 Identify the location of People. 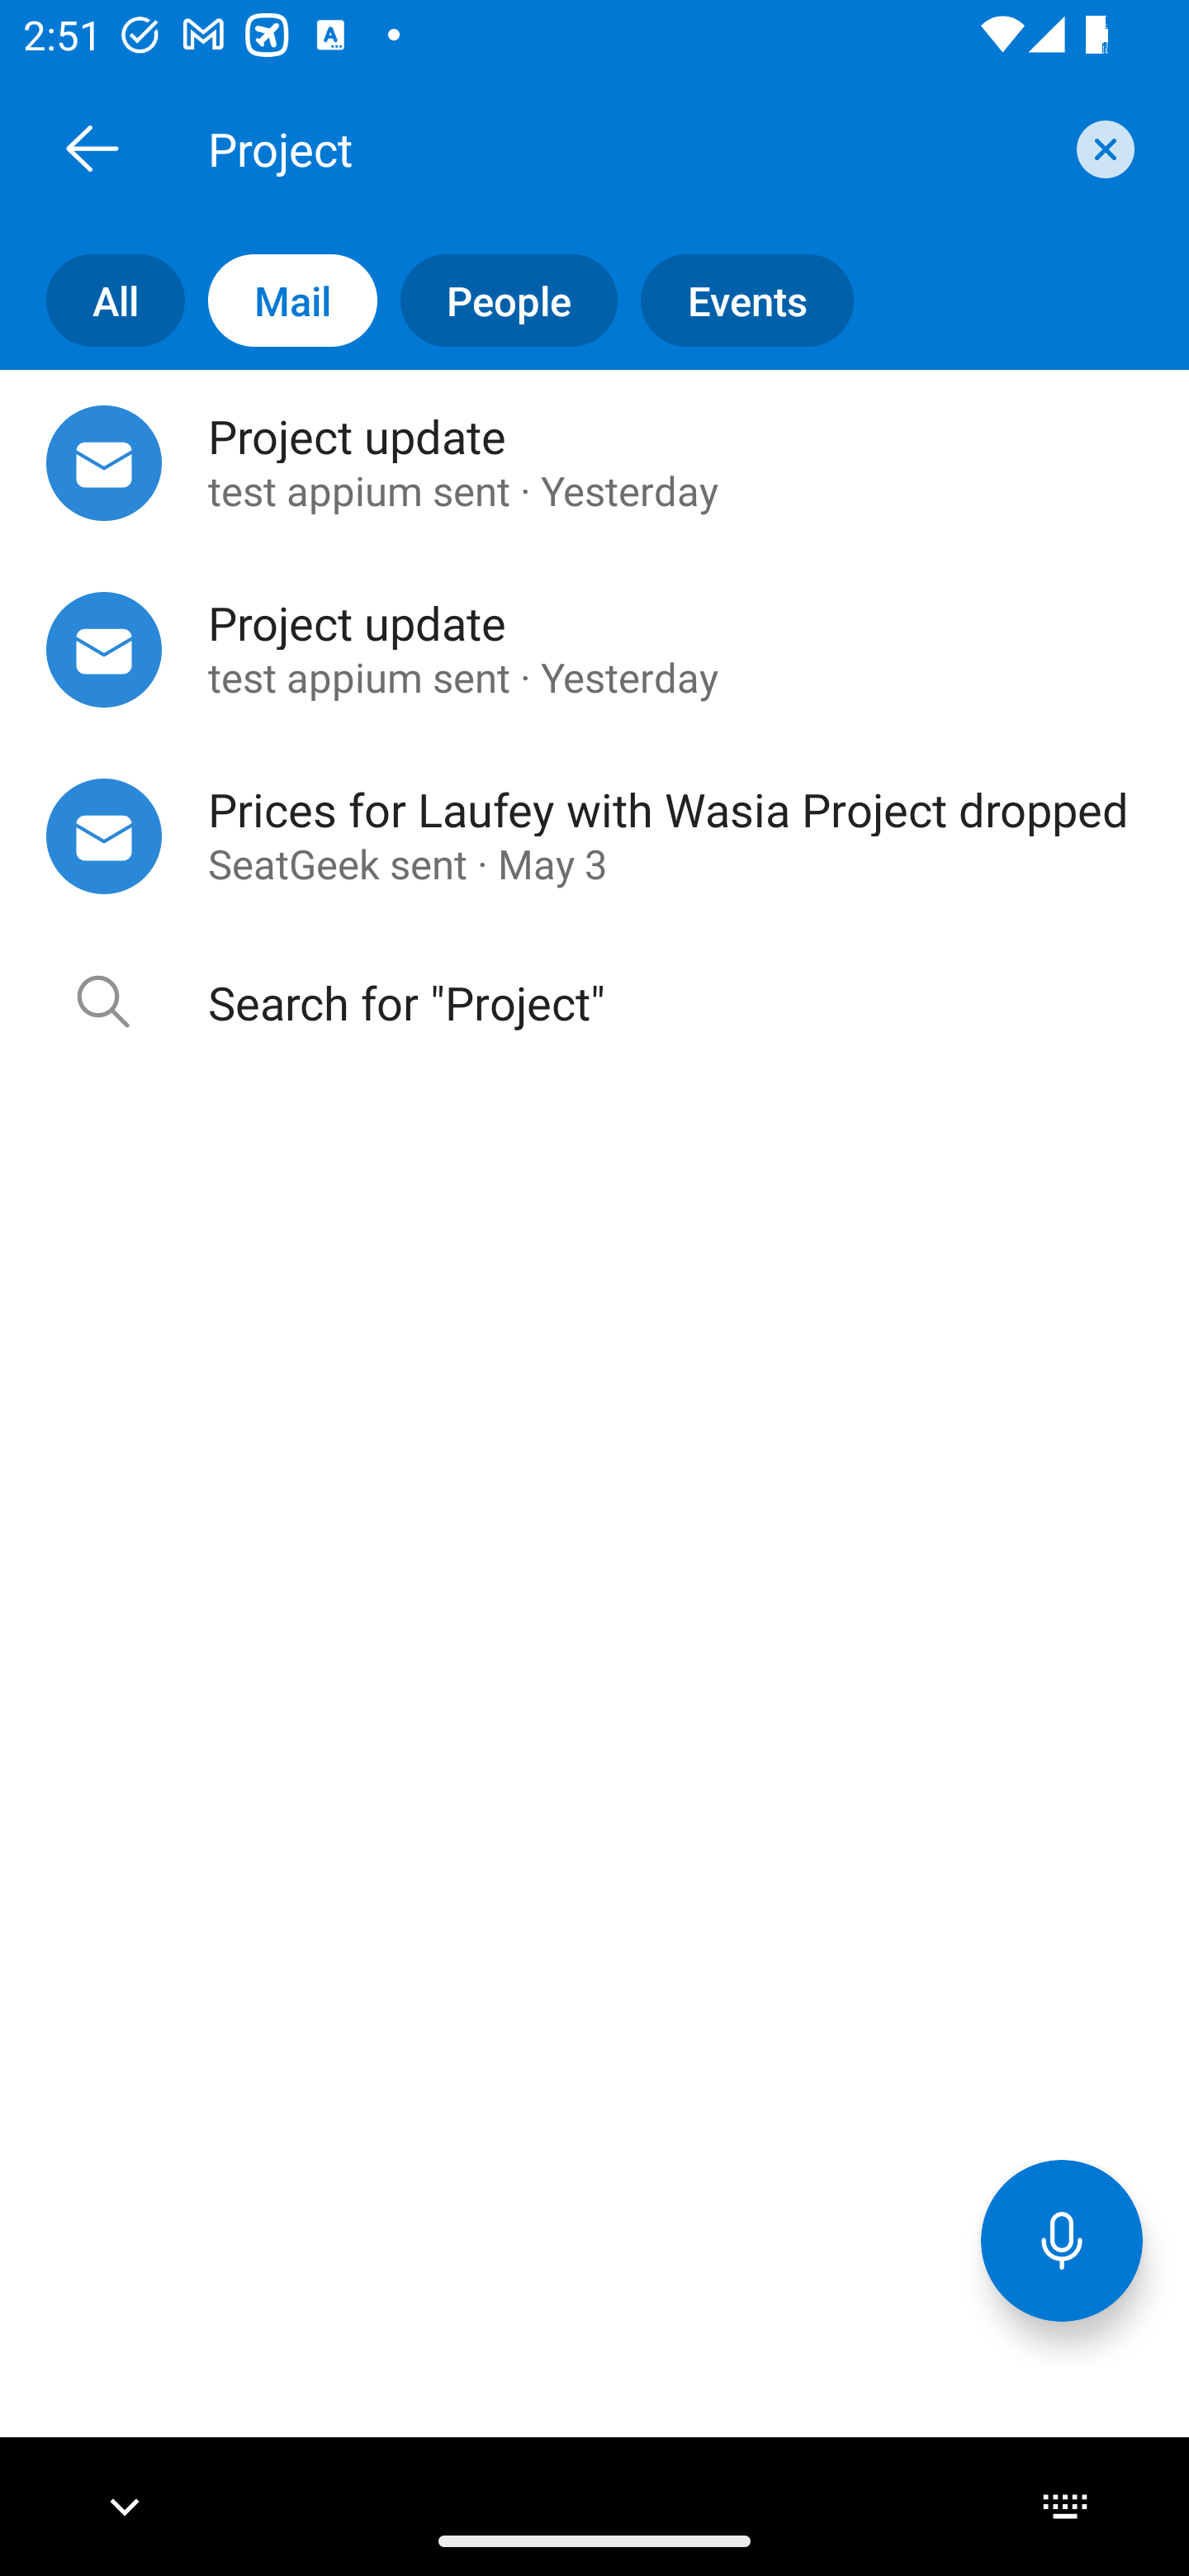
(497, 301).